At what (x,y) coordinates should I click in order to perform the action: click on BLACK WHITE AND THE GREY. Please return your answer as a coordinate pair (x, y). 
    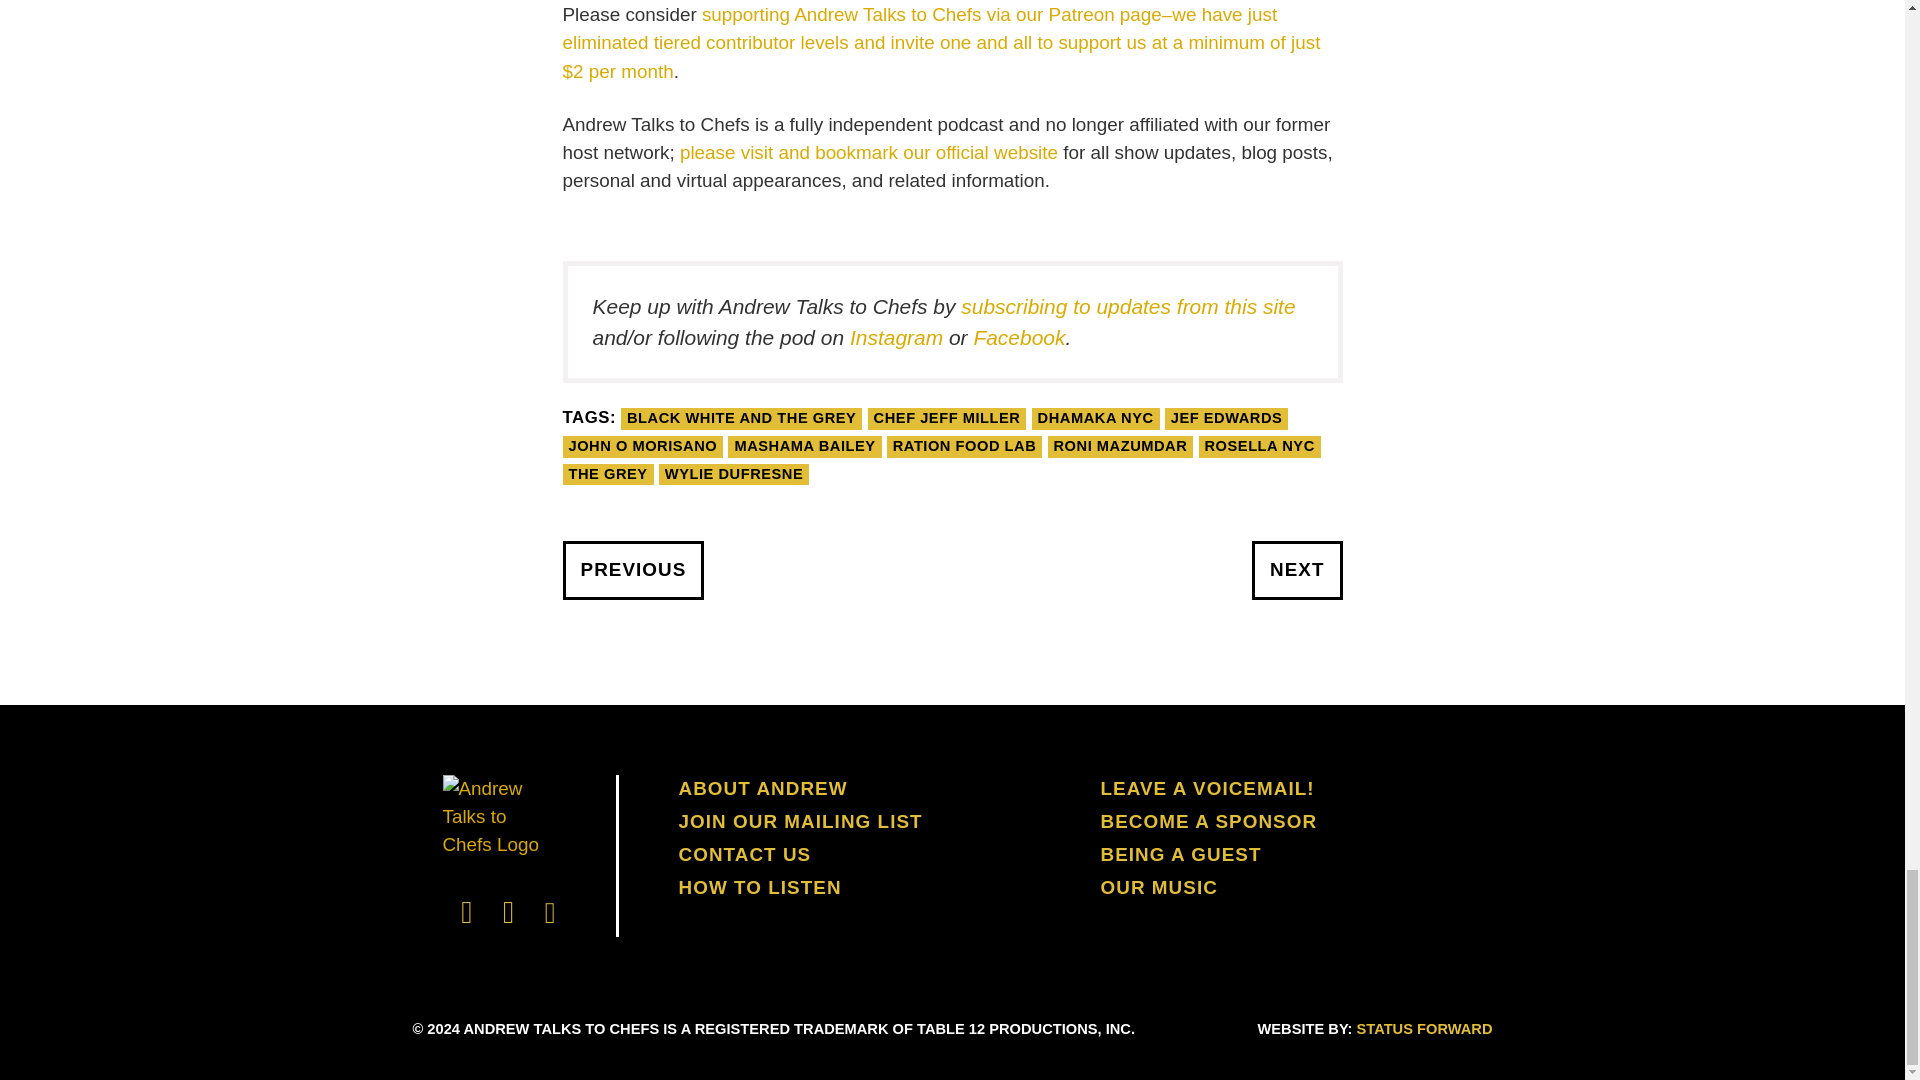
    Looking at the image, I should click on (741, 418).